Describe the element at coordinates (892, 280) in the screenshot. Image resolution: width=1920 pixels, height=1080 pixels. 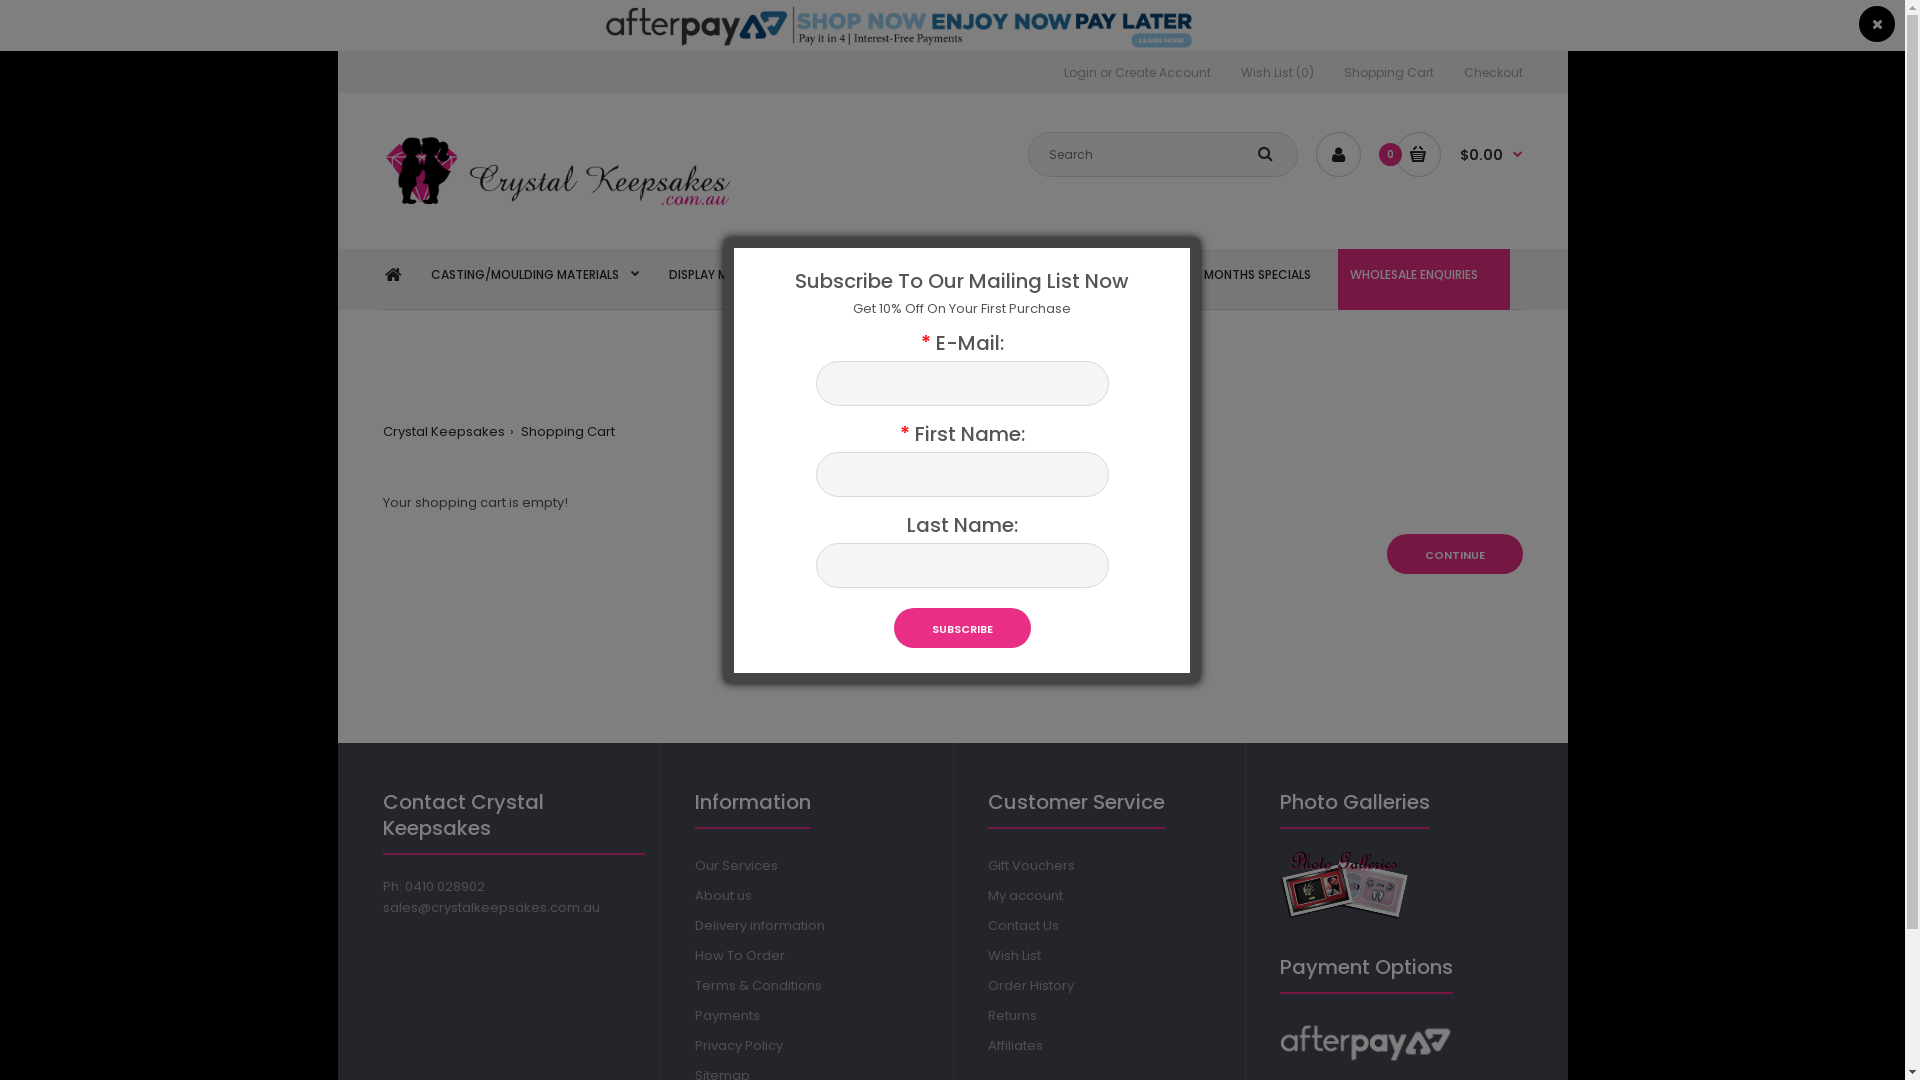
I see `DIY CASTING KITS` at that location.